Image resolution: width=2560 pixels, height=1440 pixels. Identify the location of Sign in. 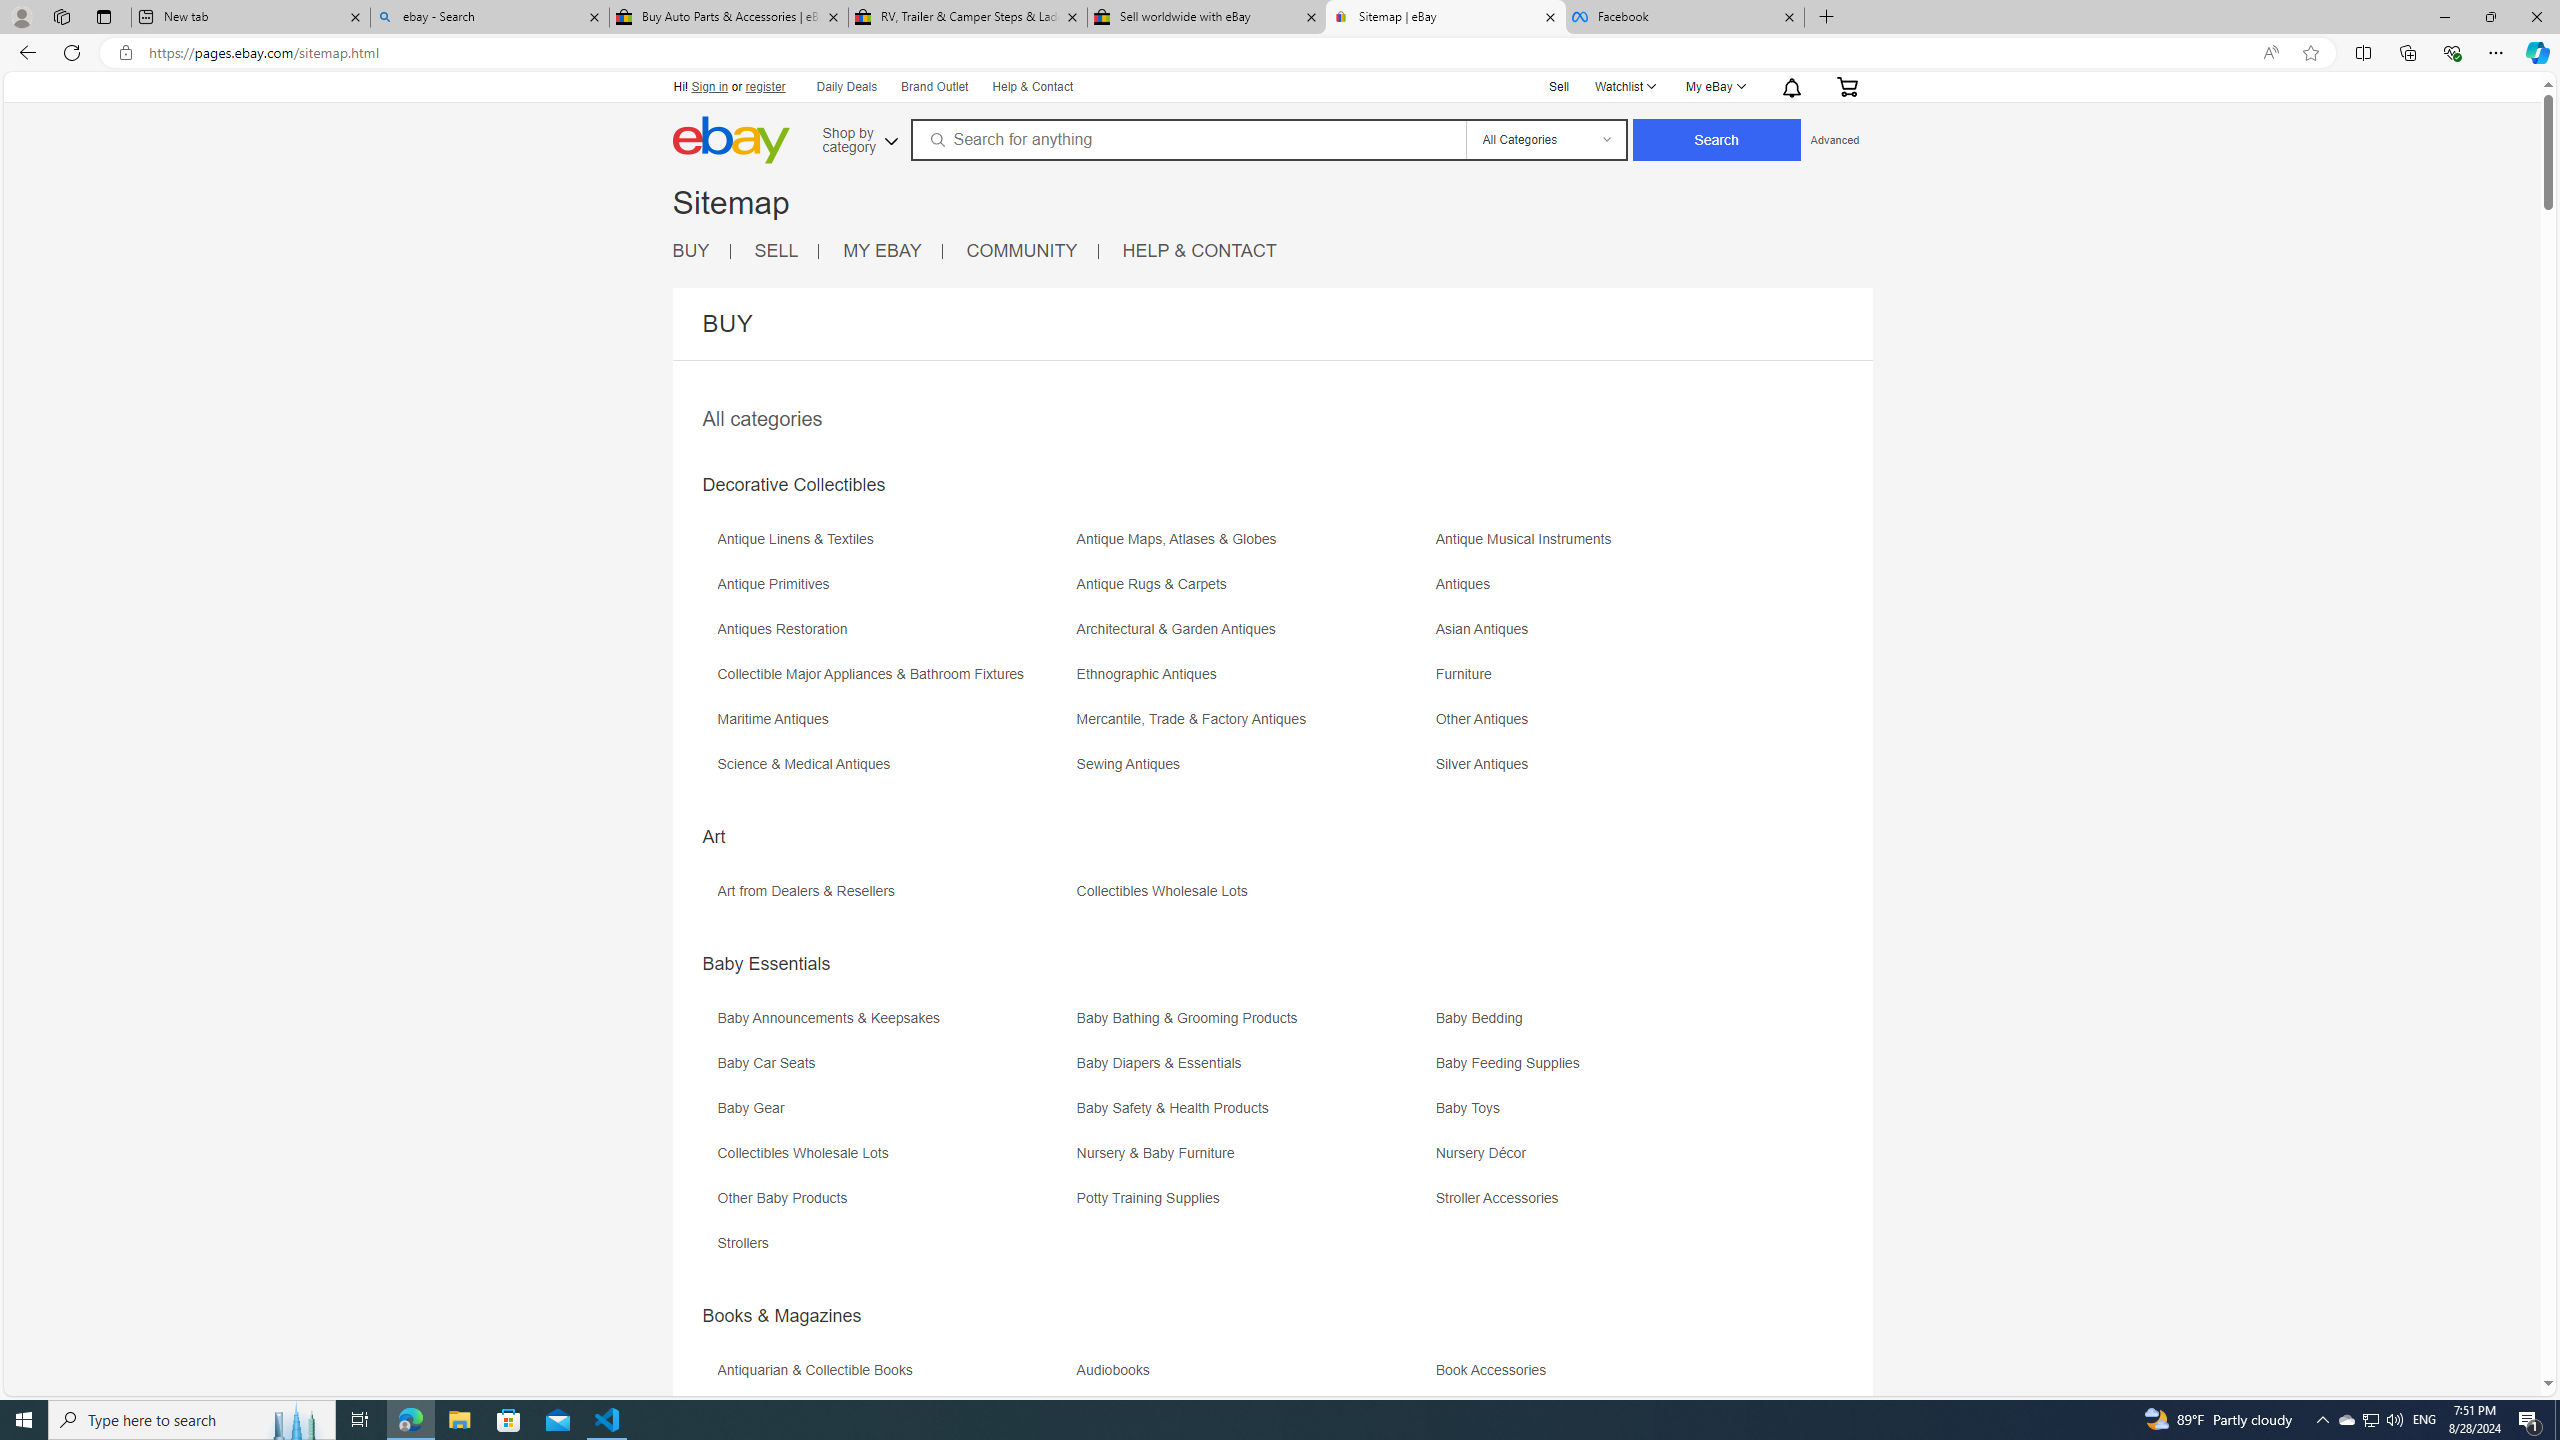
(710, 86).